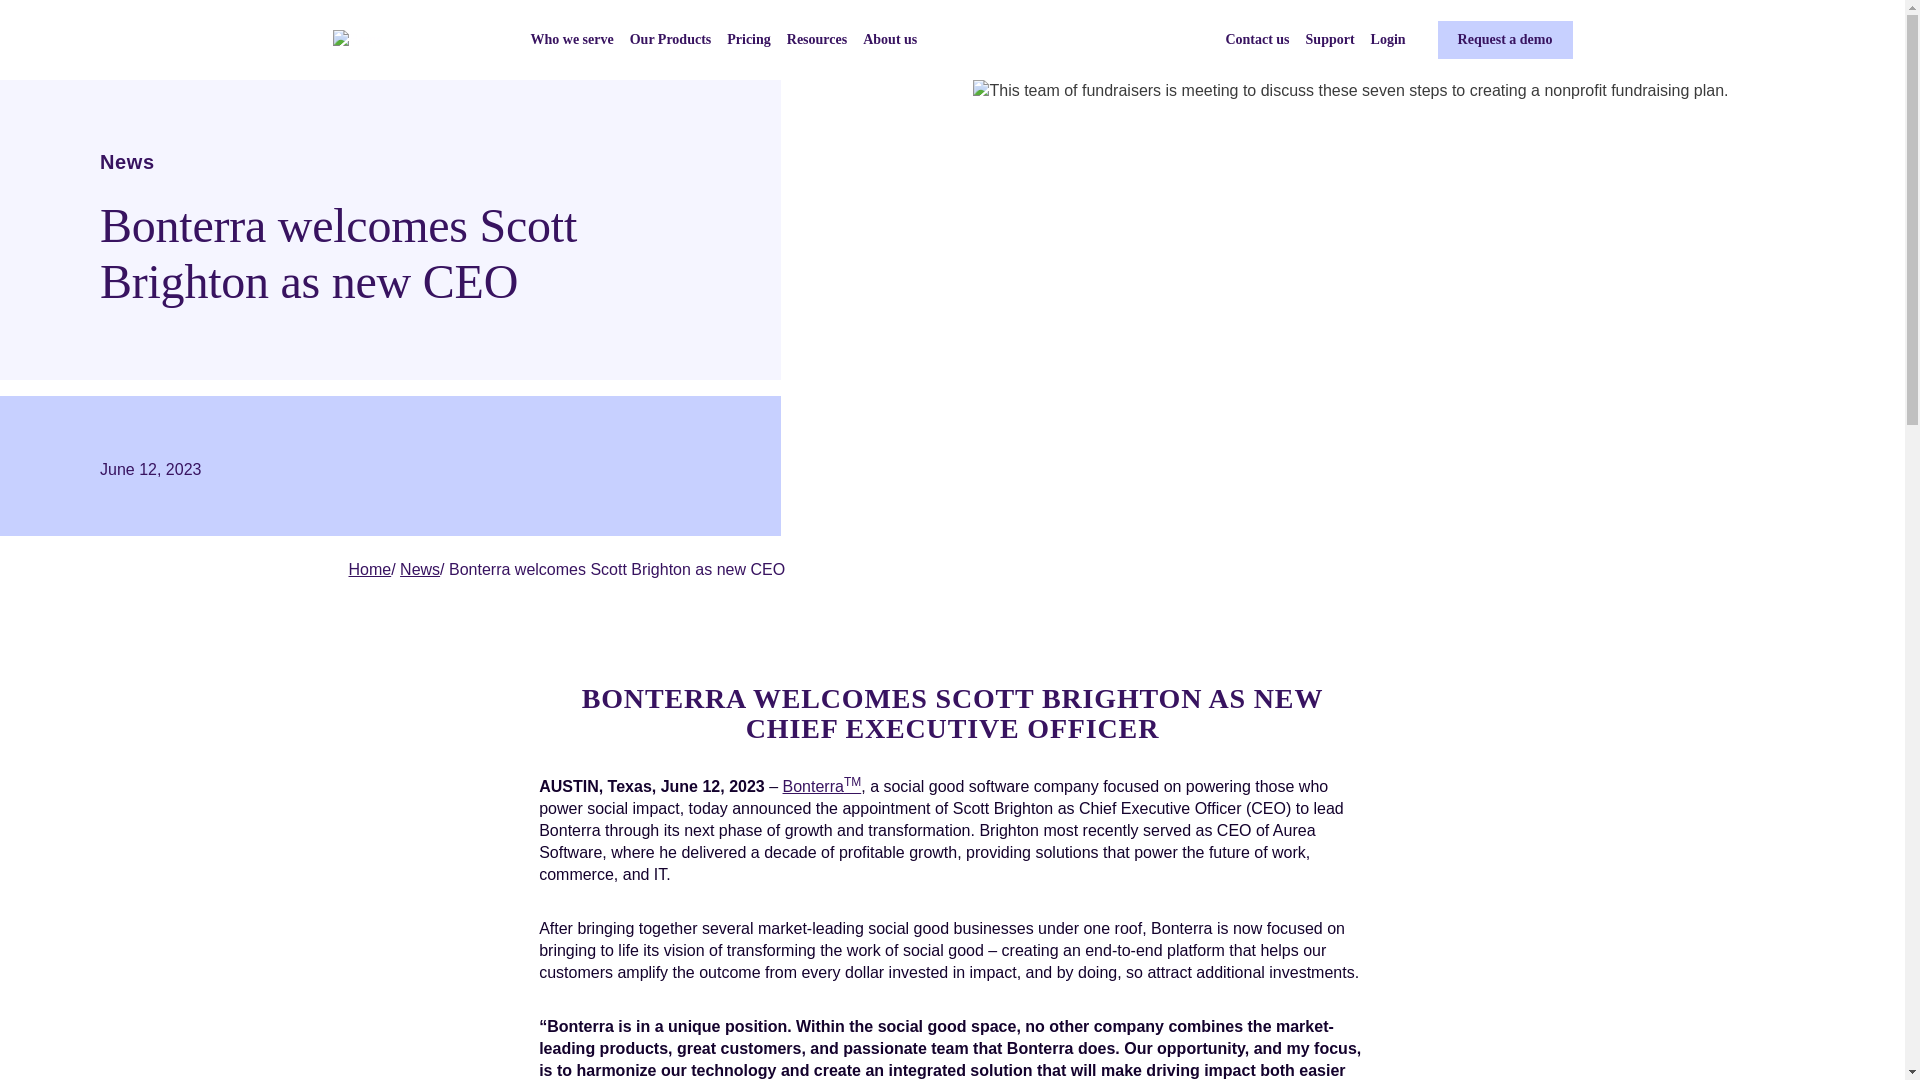  I want to click on Request a demo, so click(1505, 40).